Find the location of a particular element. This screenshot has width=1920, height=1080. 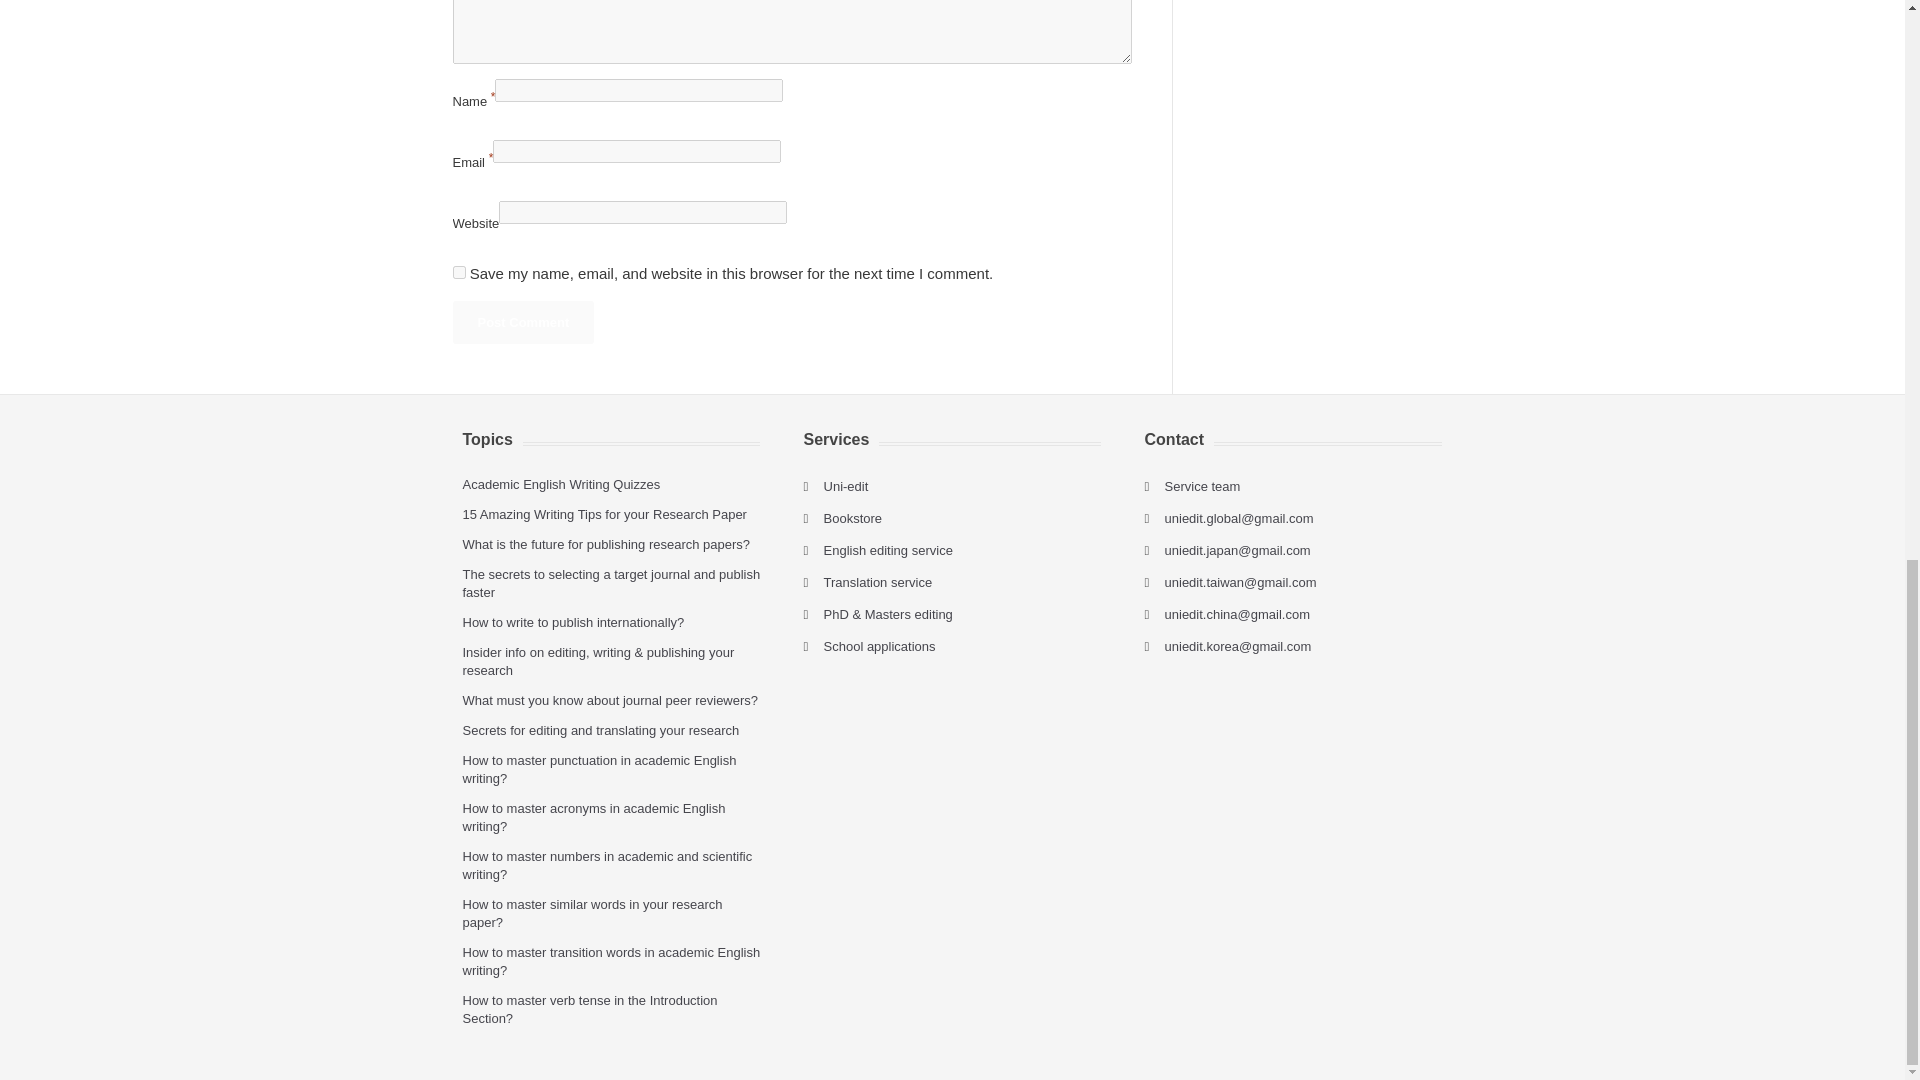

What is the future for publishing research papers? is located at coordinates (606, 544).